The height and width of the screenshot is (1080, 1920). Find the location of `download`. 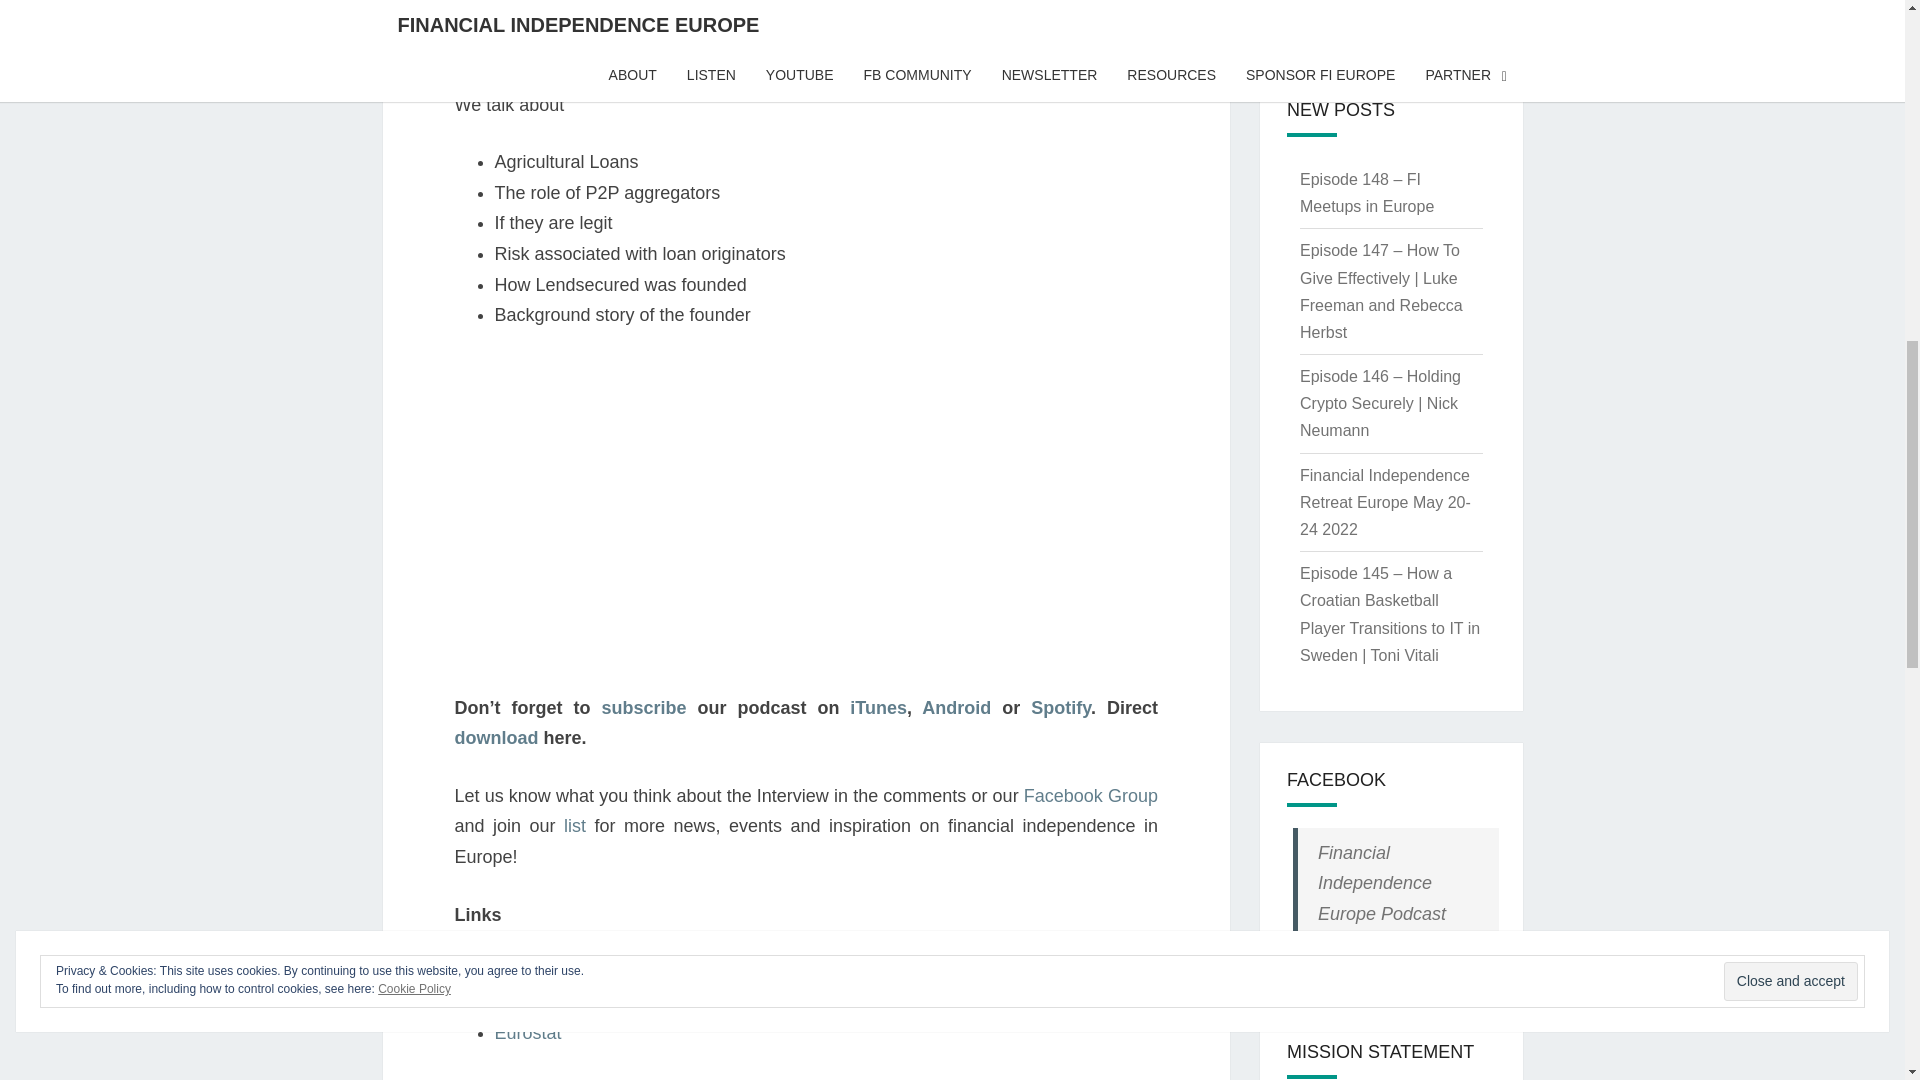

download is located at coordinates (495, 738).